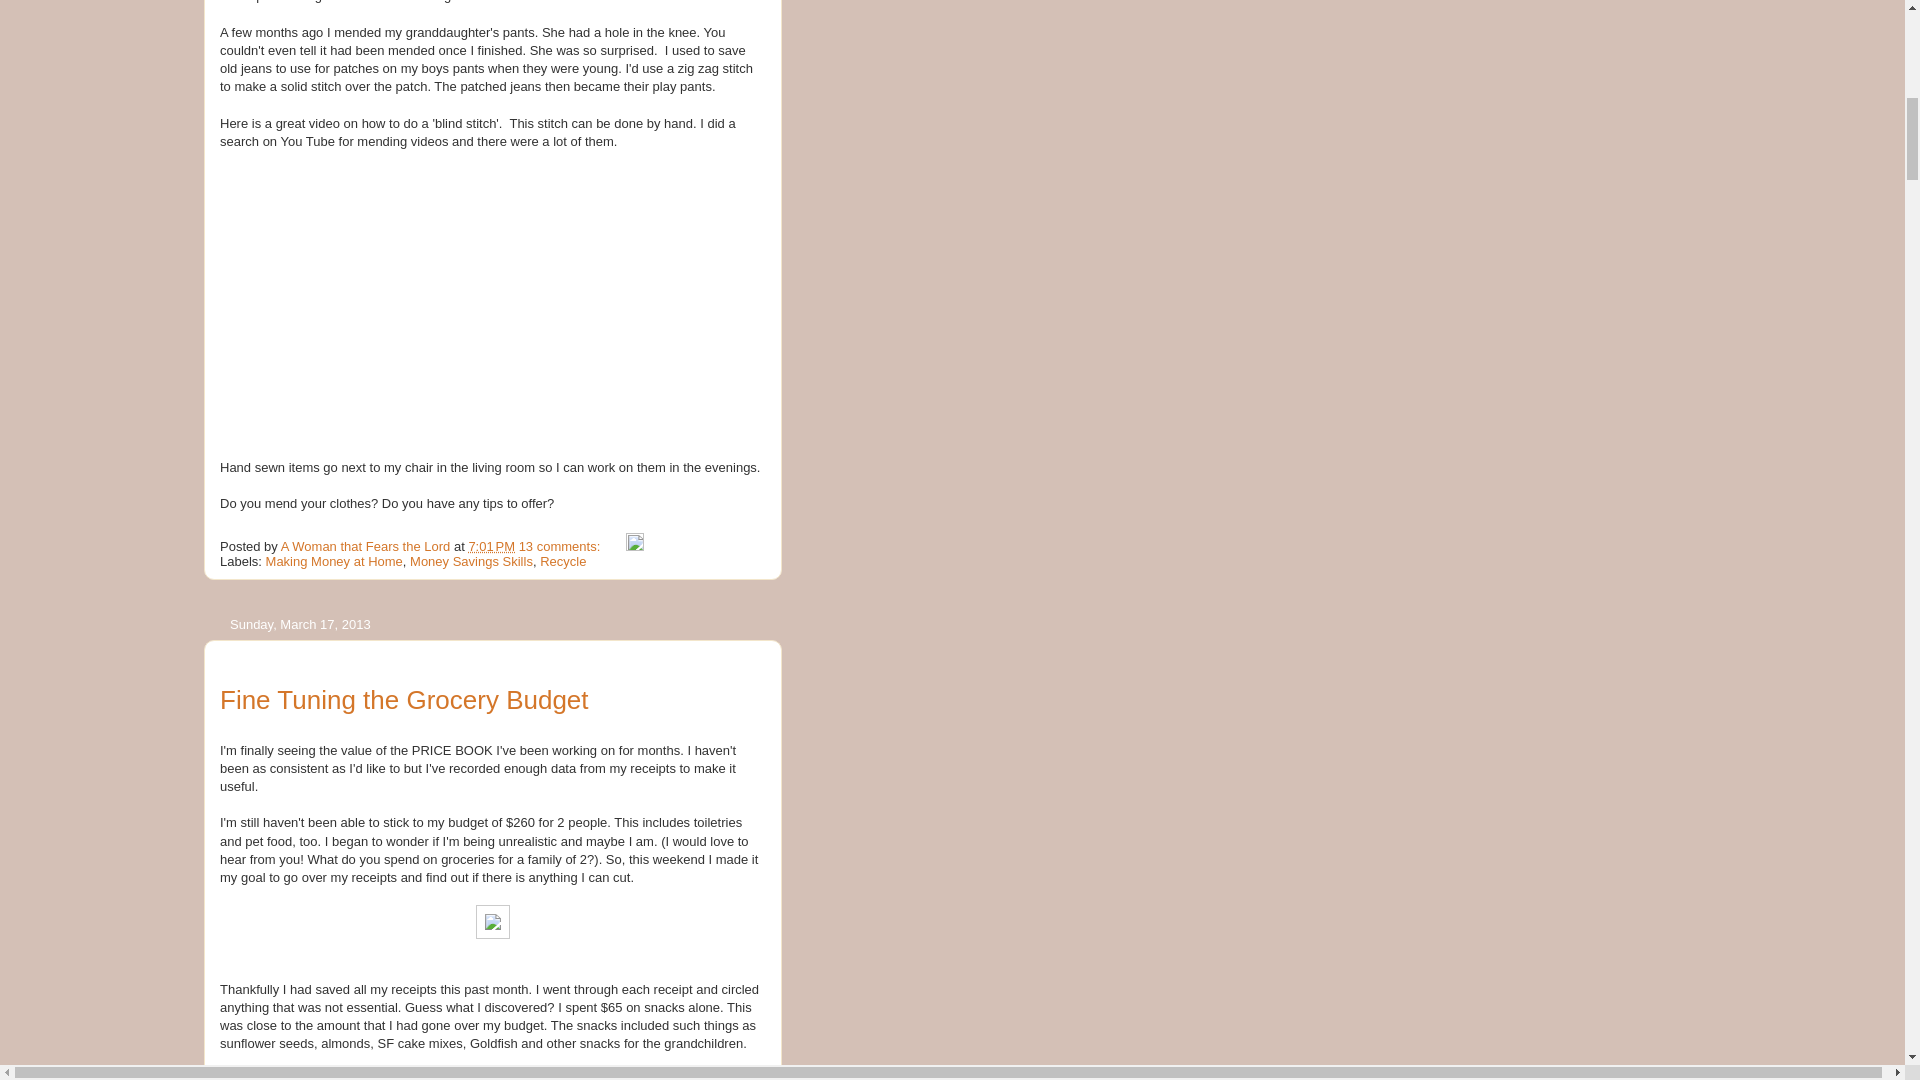  Describe the element at coordinates (366, 546) in the screenshot. I see `author profile` at that location.